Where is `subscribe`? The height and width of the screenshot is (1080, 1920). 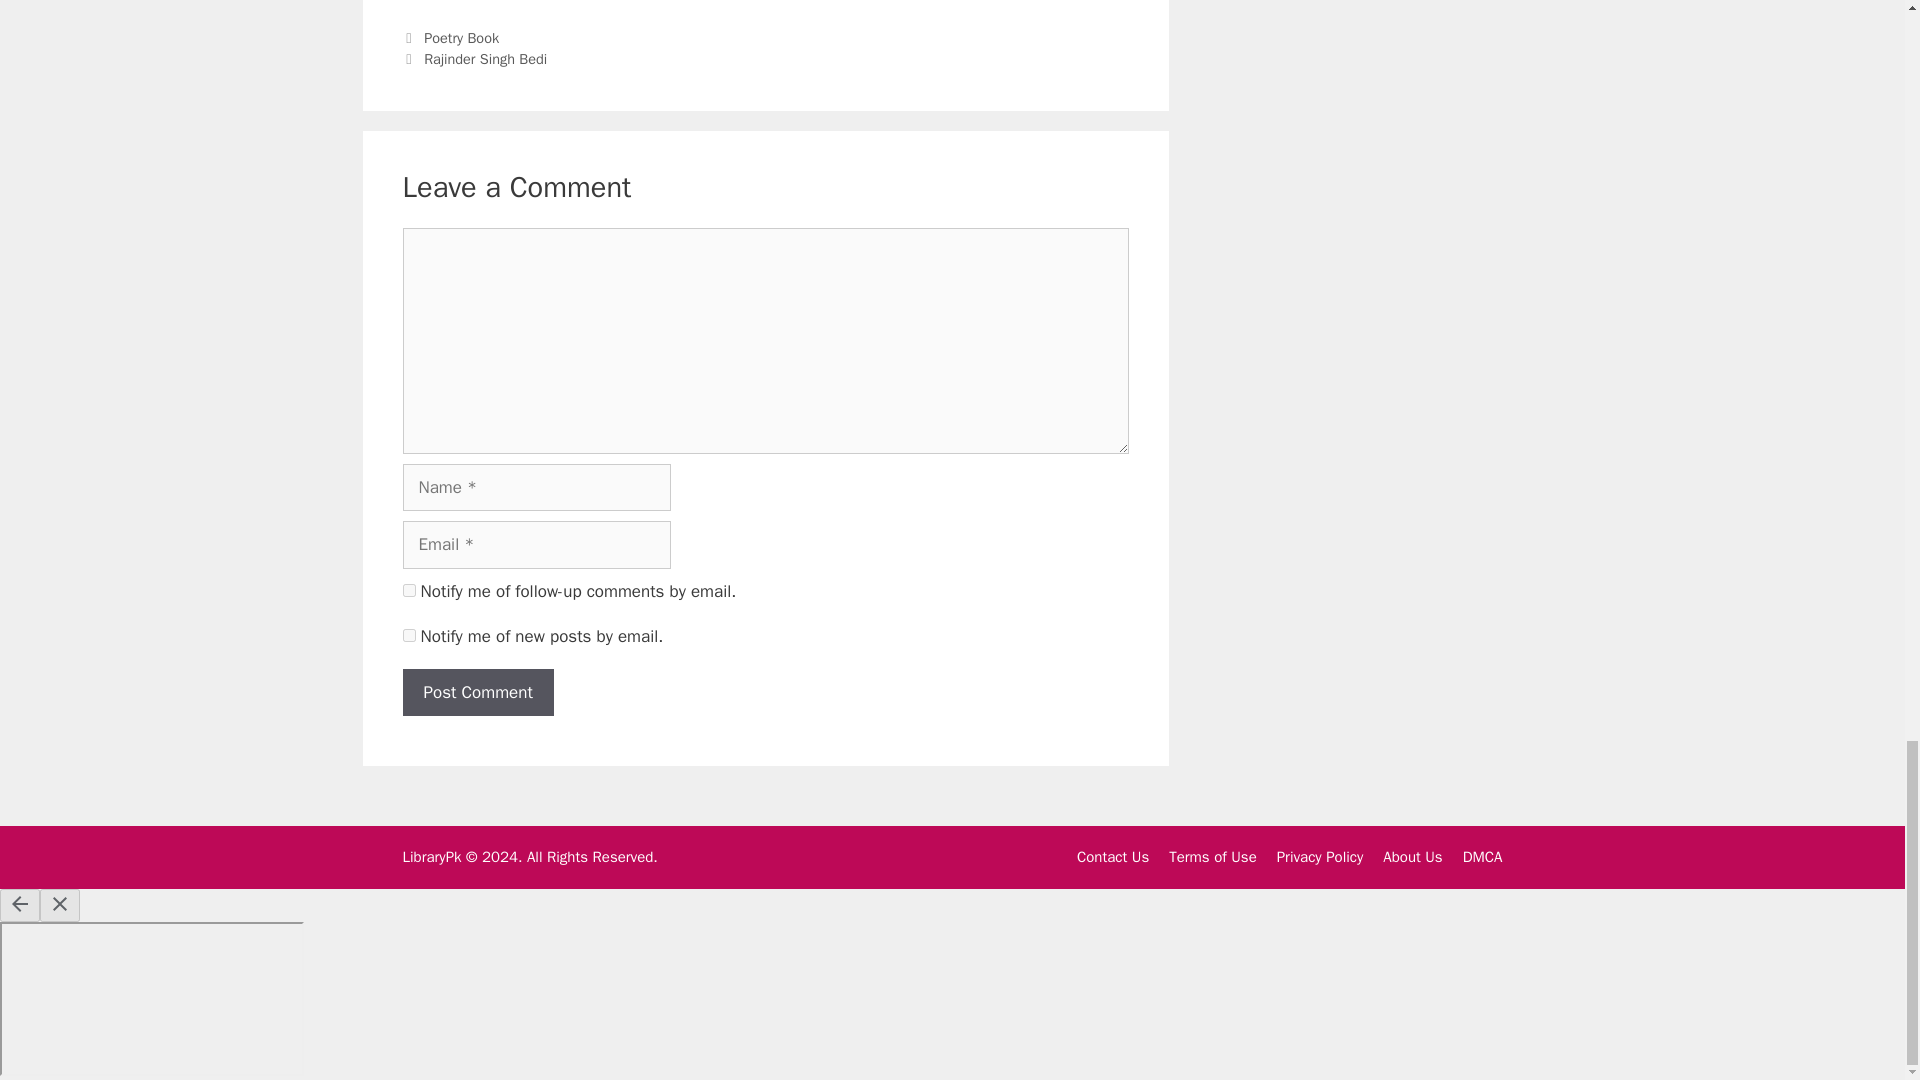 subscribe is located at coordinates (408, 590).